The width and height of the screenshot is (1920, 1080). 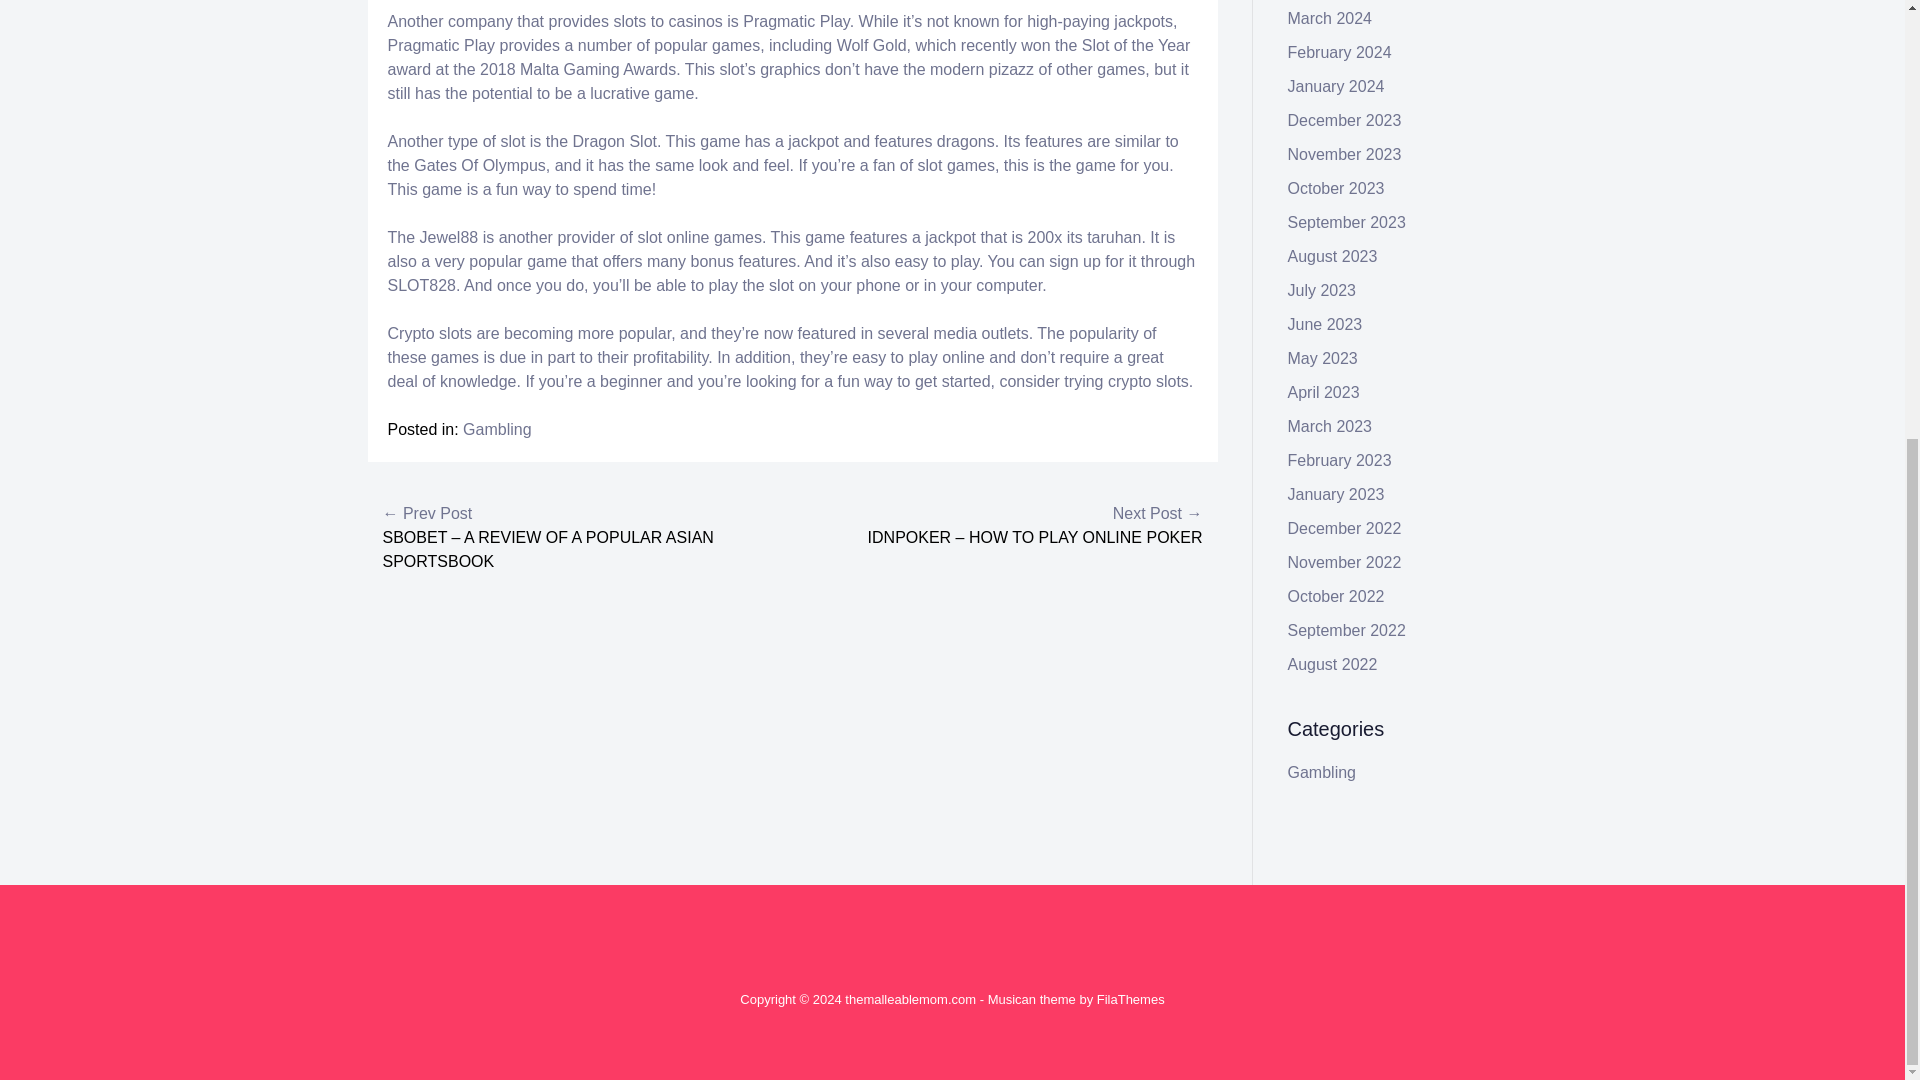 I want to click on Gambling, so click(x=496, y=430).